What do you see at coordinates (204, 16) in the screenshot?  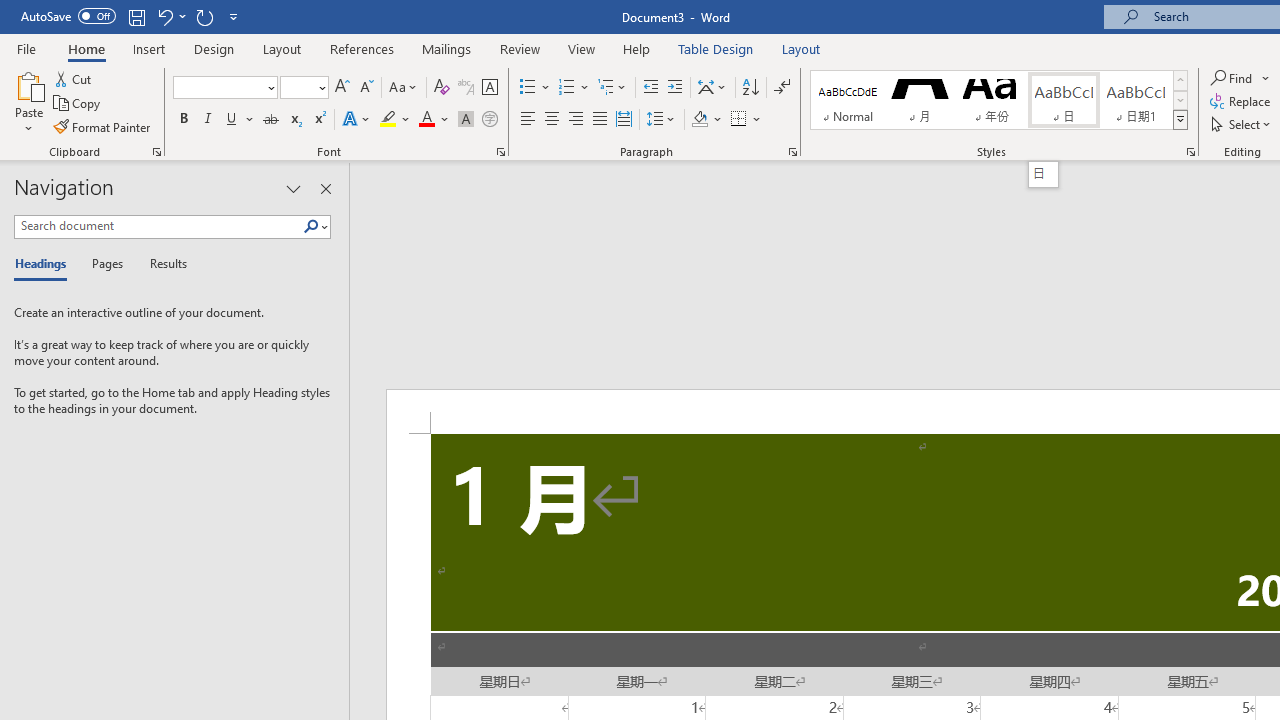 I see `Repeat Doc Close` at bounding box center [204, 16].